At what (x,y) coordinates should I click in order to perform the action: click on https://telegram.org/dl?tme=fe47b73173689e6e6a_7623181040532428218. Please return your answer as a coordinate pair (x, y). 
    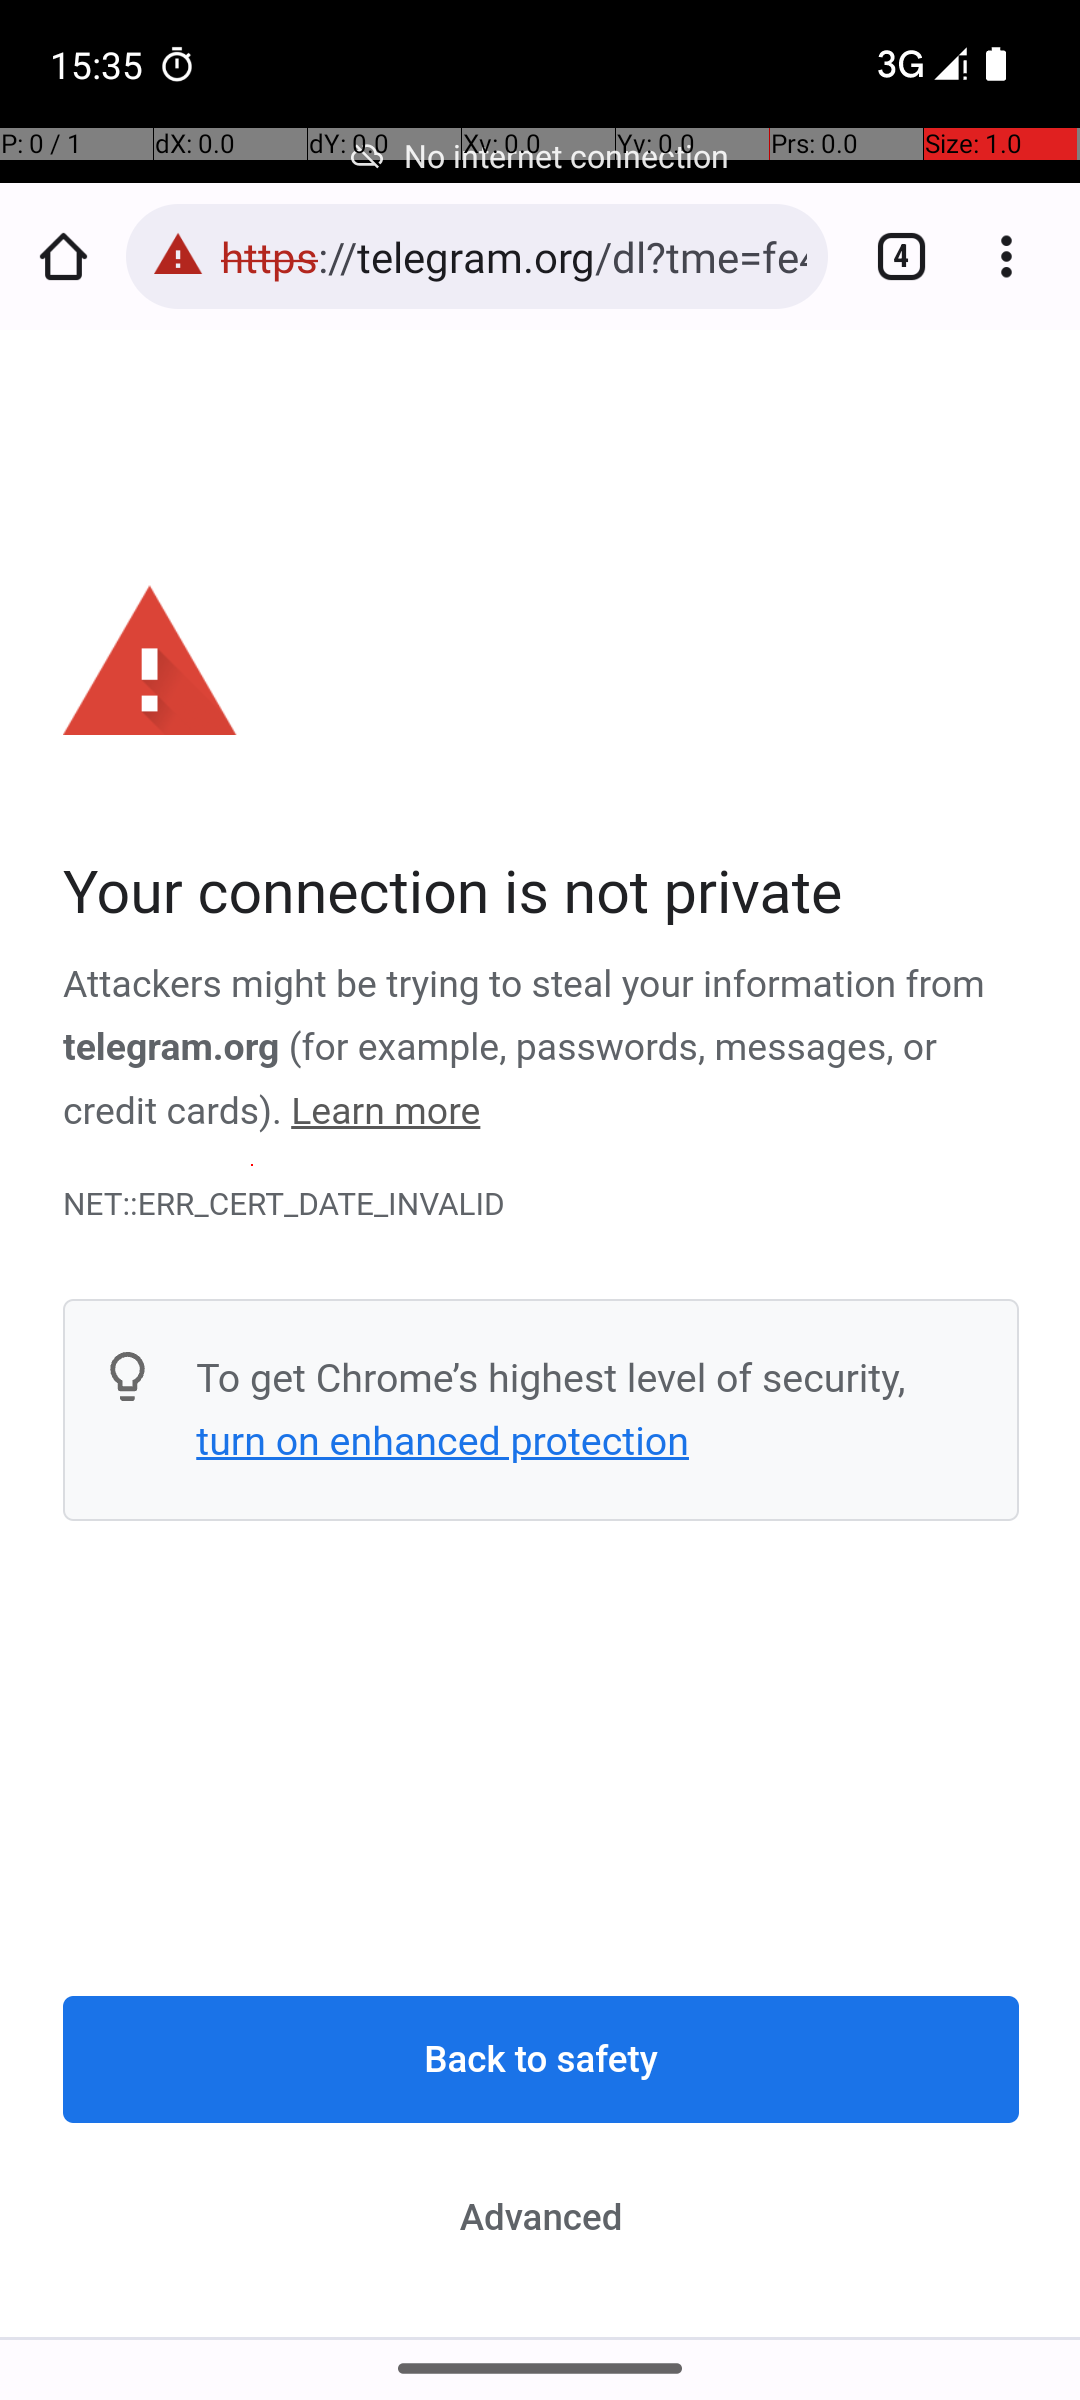
    Looking at the image, I should click on (514, 256).